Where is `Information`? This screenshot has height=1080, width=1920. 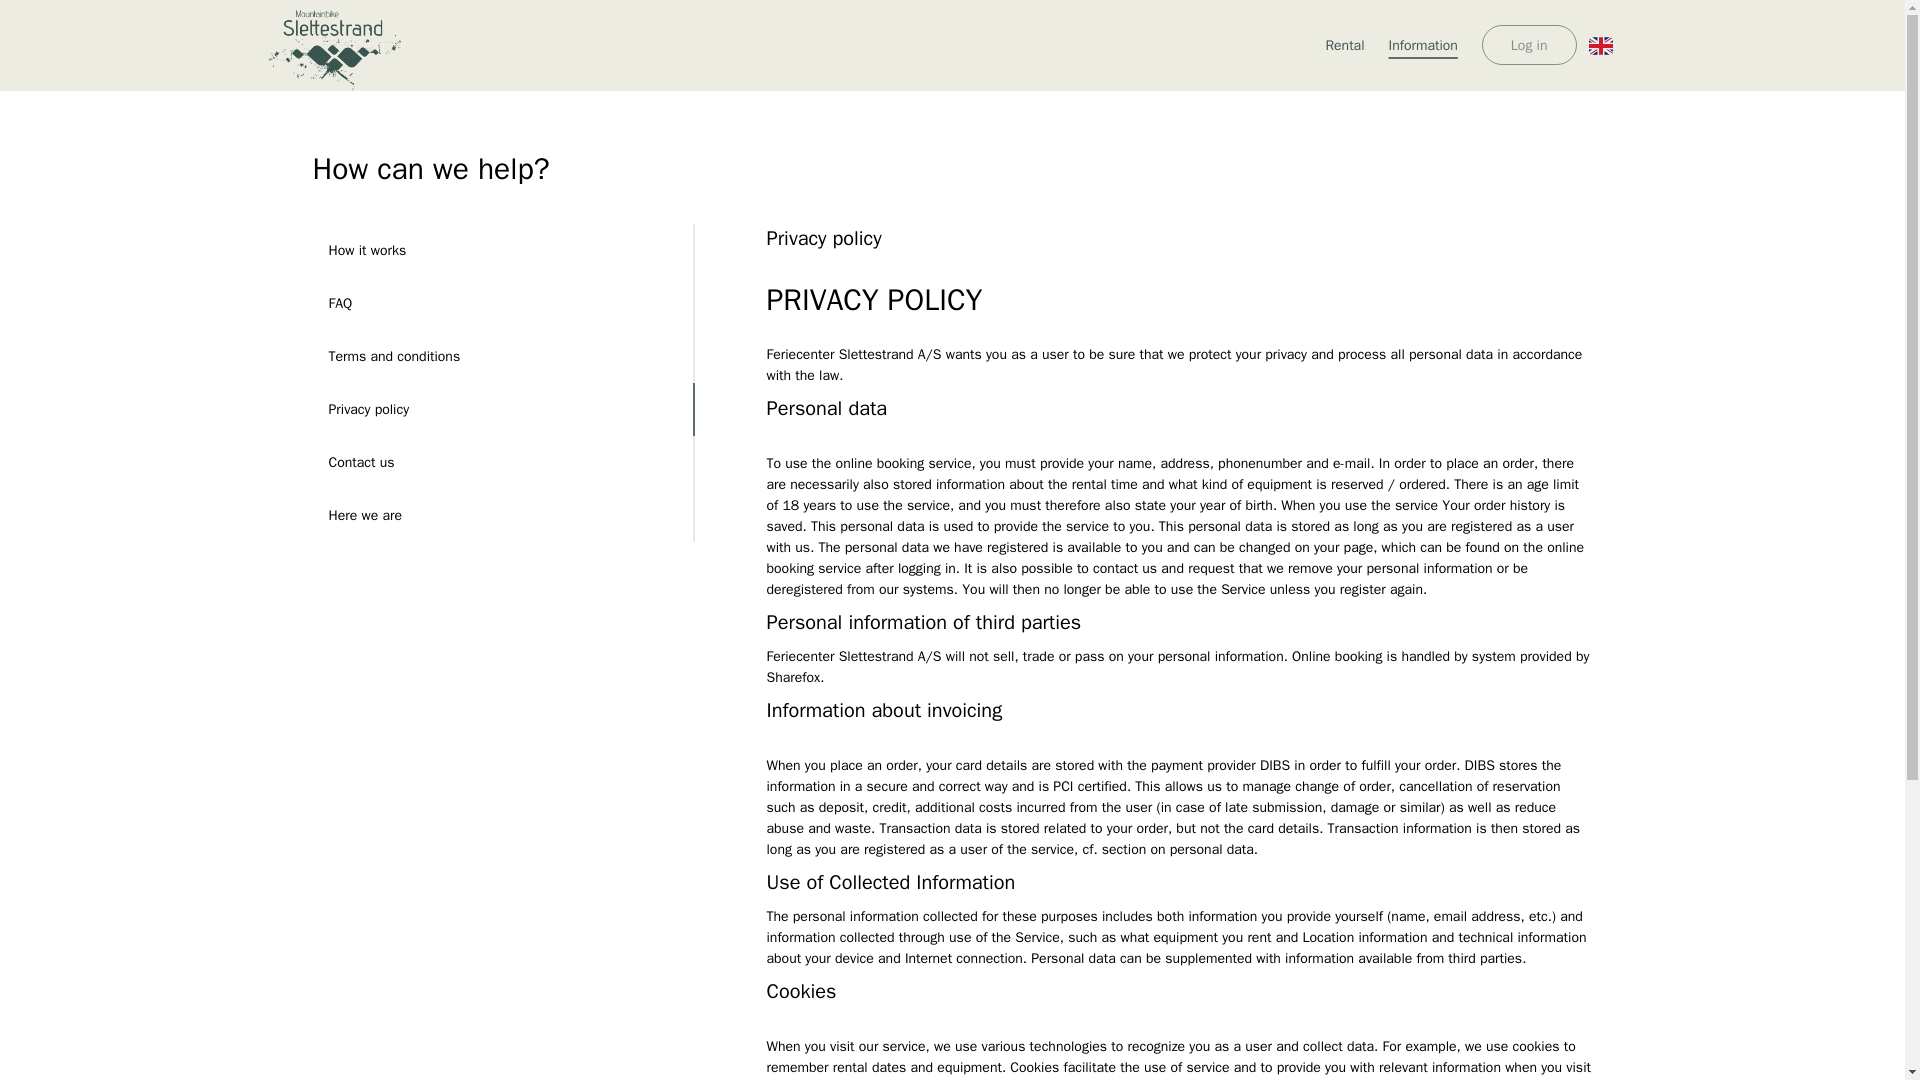
Information is located at coordinates (1423, 45).